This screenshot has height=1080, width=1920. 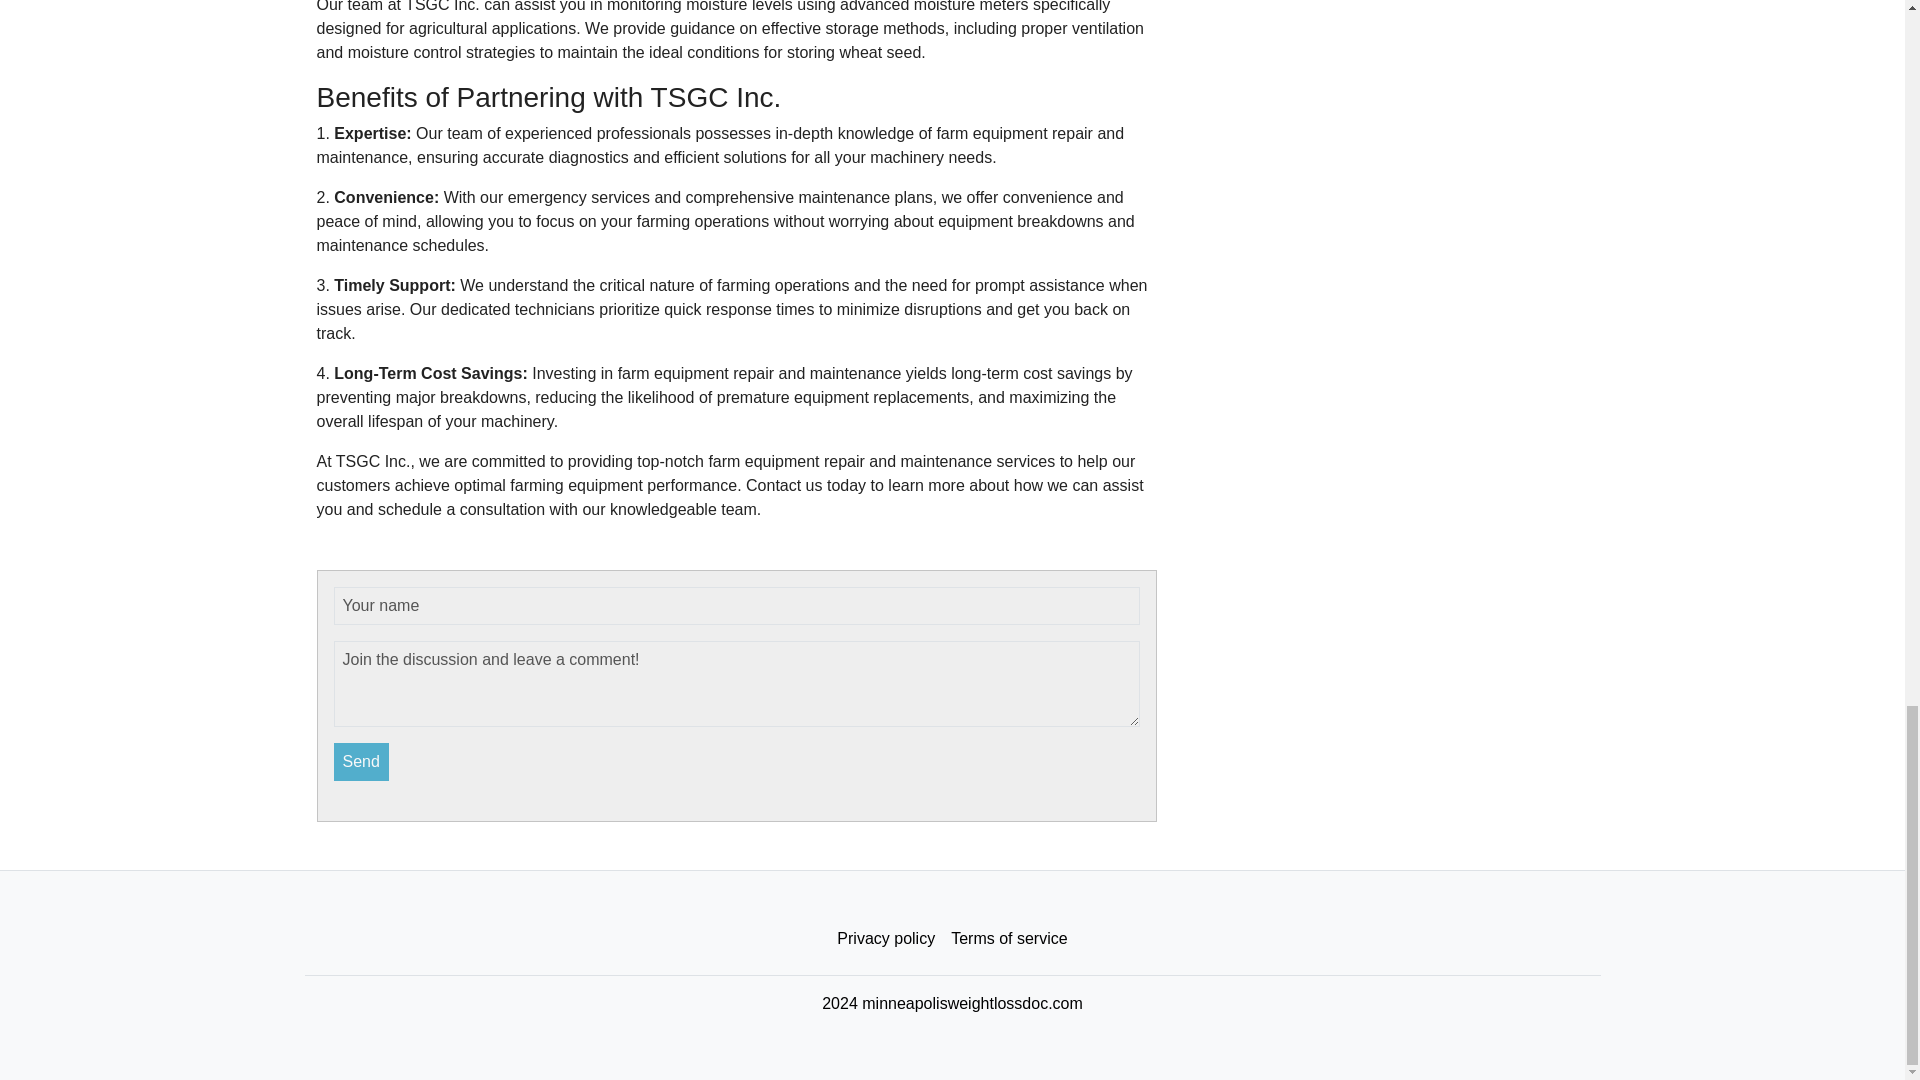 I want to click on Send, so click(x=362, y=762).